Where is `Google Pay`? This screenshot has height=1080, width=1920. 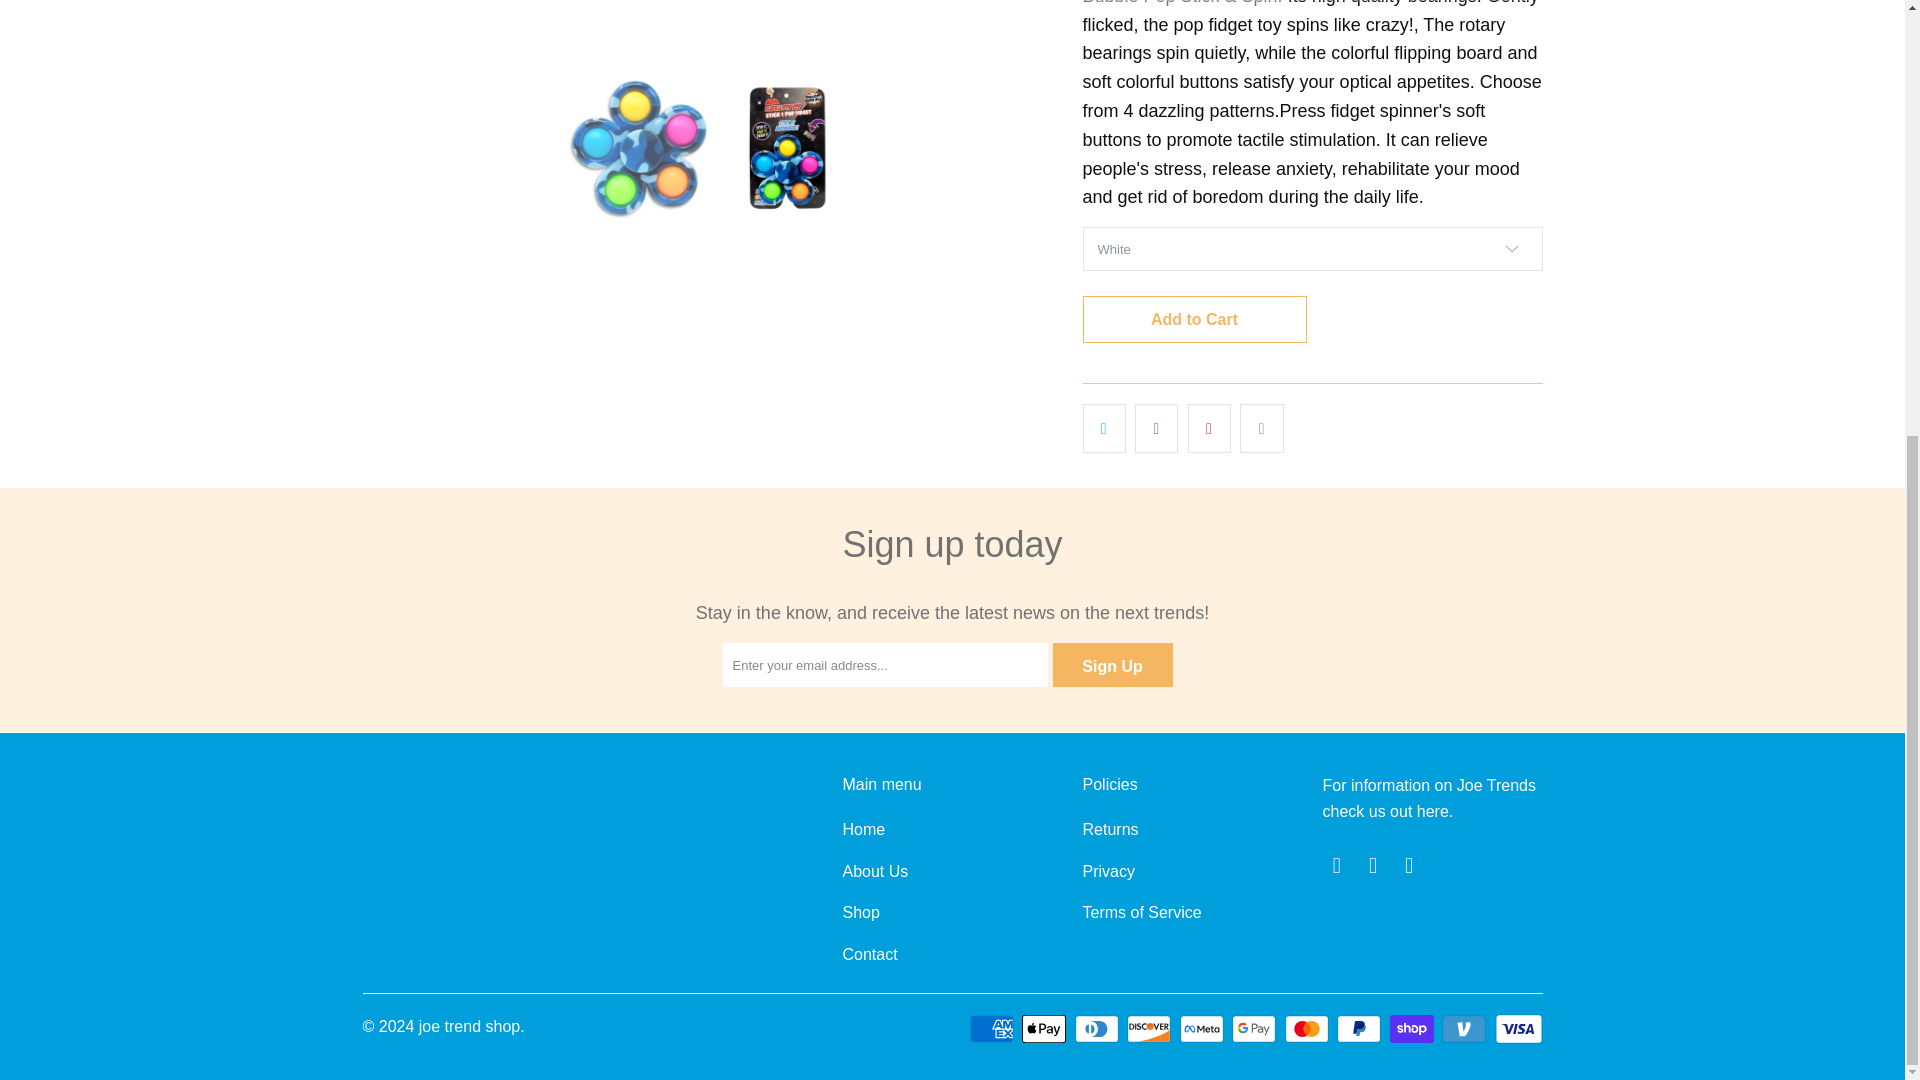 Google Pay is located at coordinates (1256, 1029).